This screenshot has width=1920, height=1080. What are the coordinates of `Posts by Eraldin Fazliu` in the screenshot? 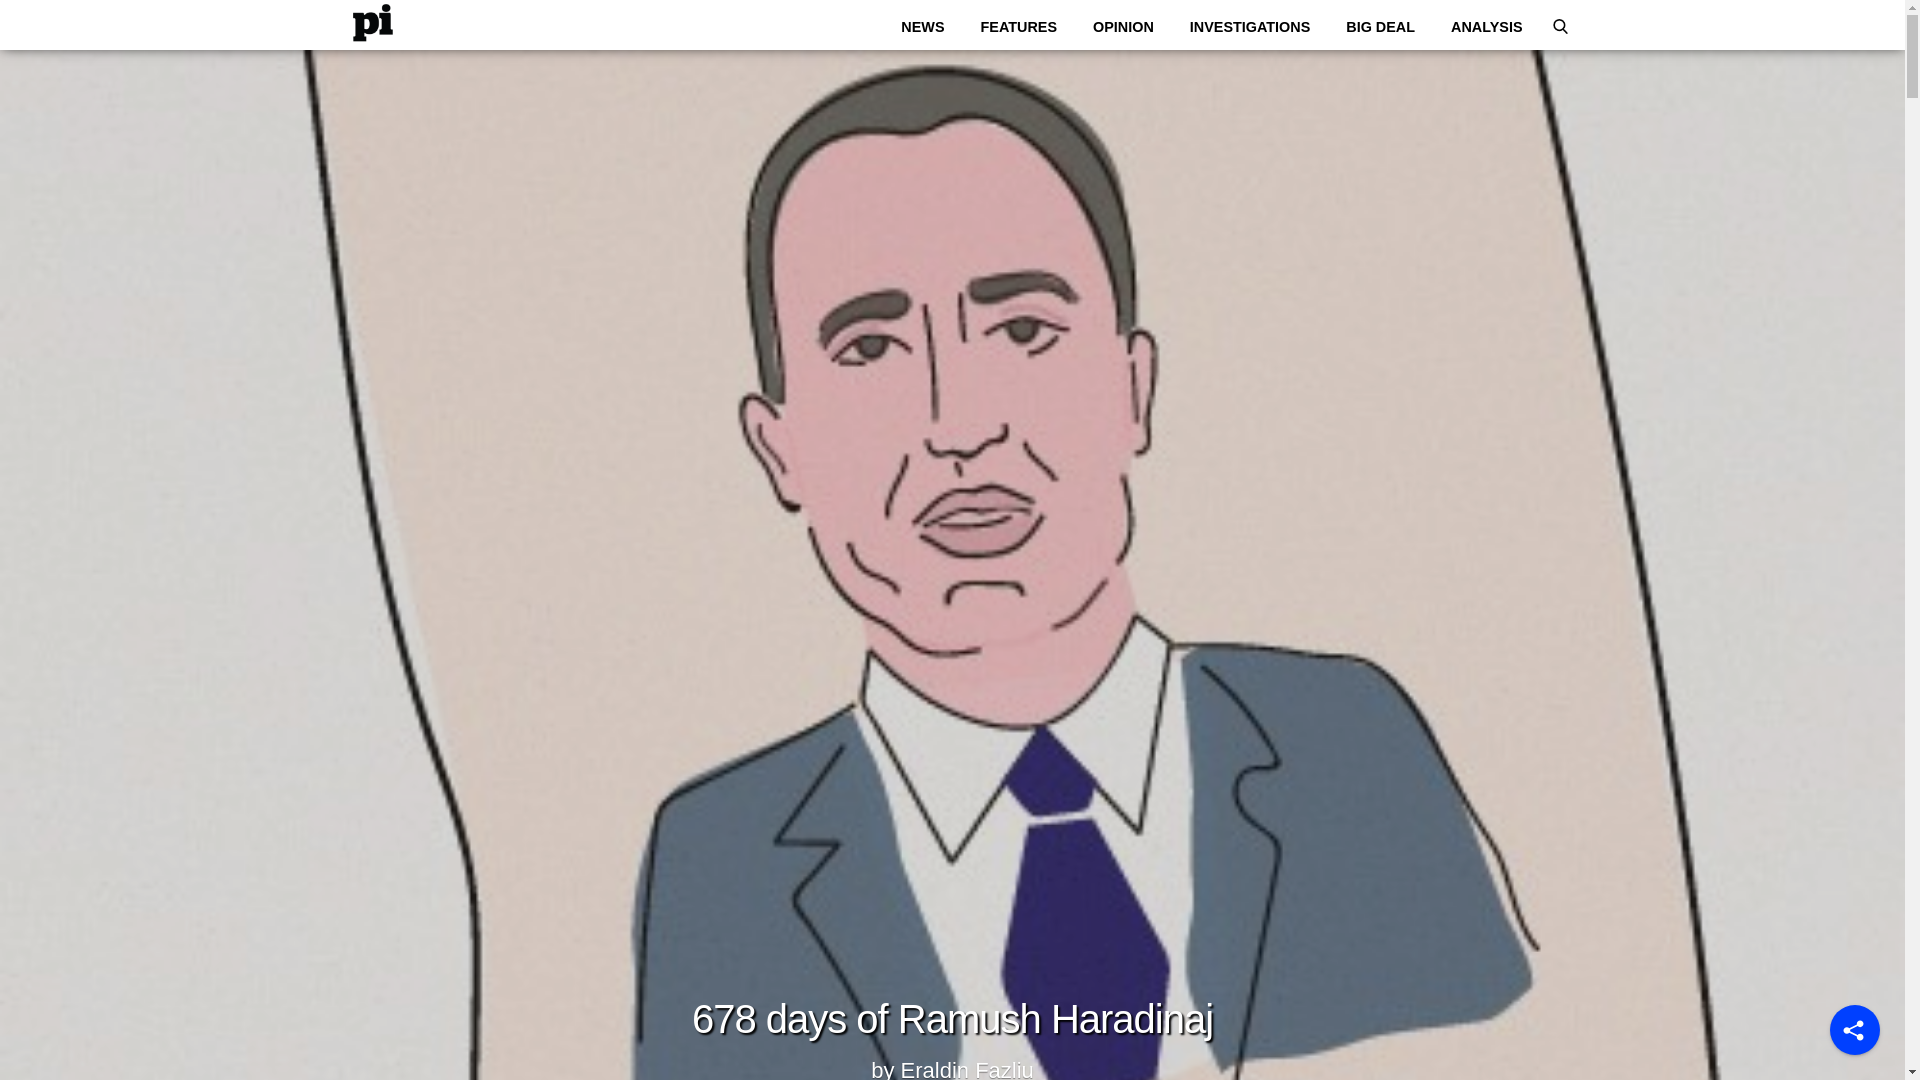 It's located at (967, 1065).